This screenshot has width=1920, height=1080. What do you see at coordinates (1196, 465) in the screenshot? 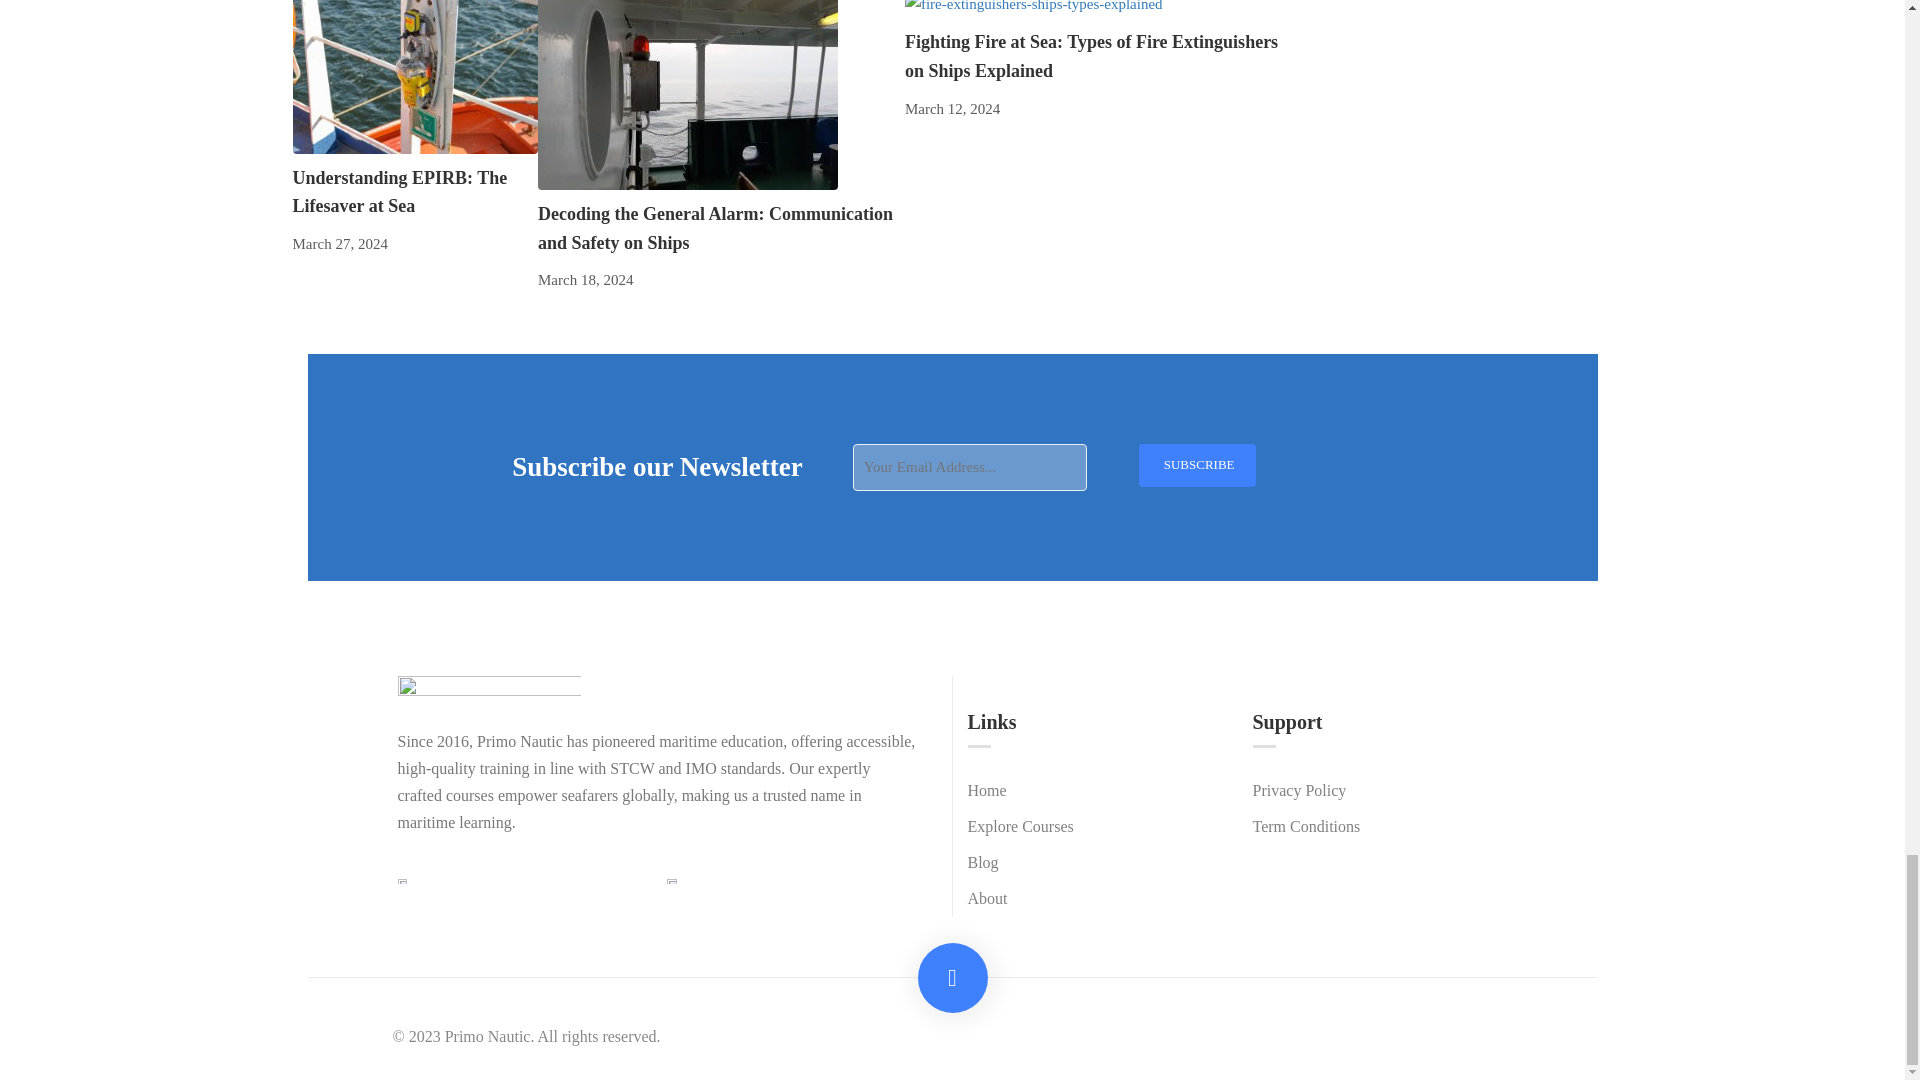
I see `Subscribe` at bounding box center [1196, 465].